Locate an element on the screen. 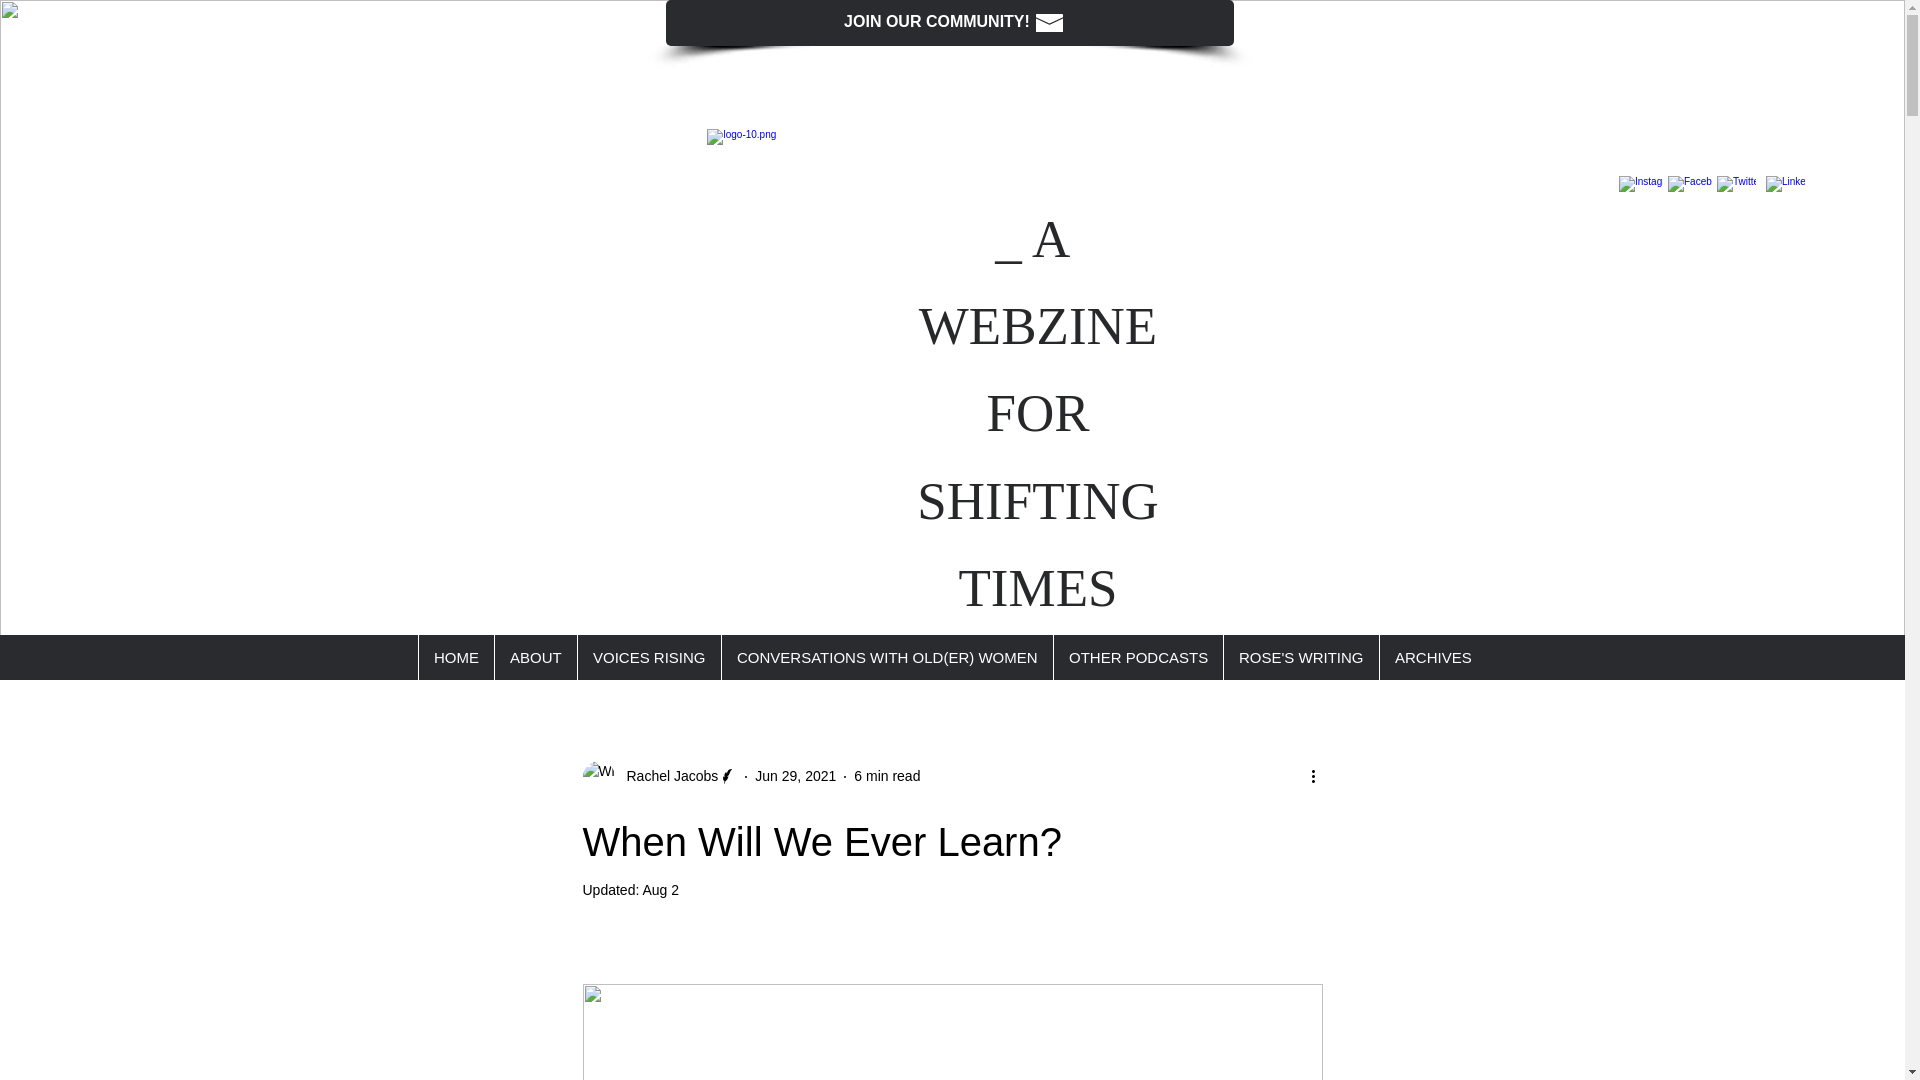 This screenshot has height=1080, width=1920. VOICES RISING is located at coordinates (649, 658).